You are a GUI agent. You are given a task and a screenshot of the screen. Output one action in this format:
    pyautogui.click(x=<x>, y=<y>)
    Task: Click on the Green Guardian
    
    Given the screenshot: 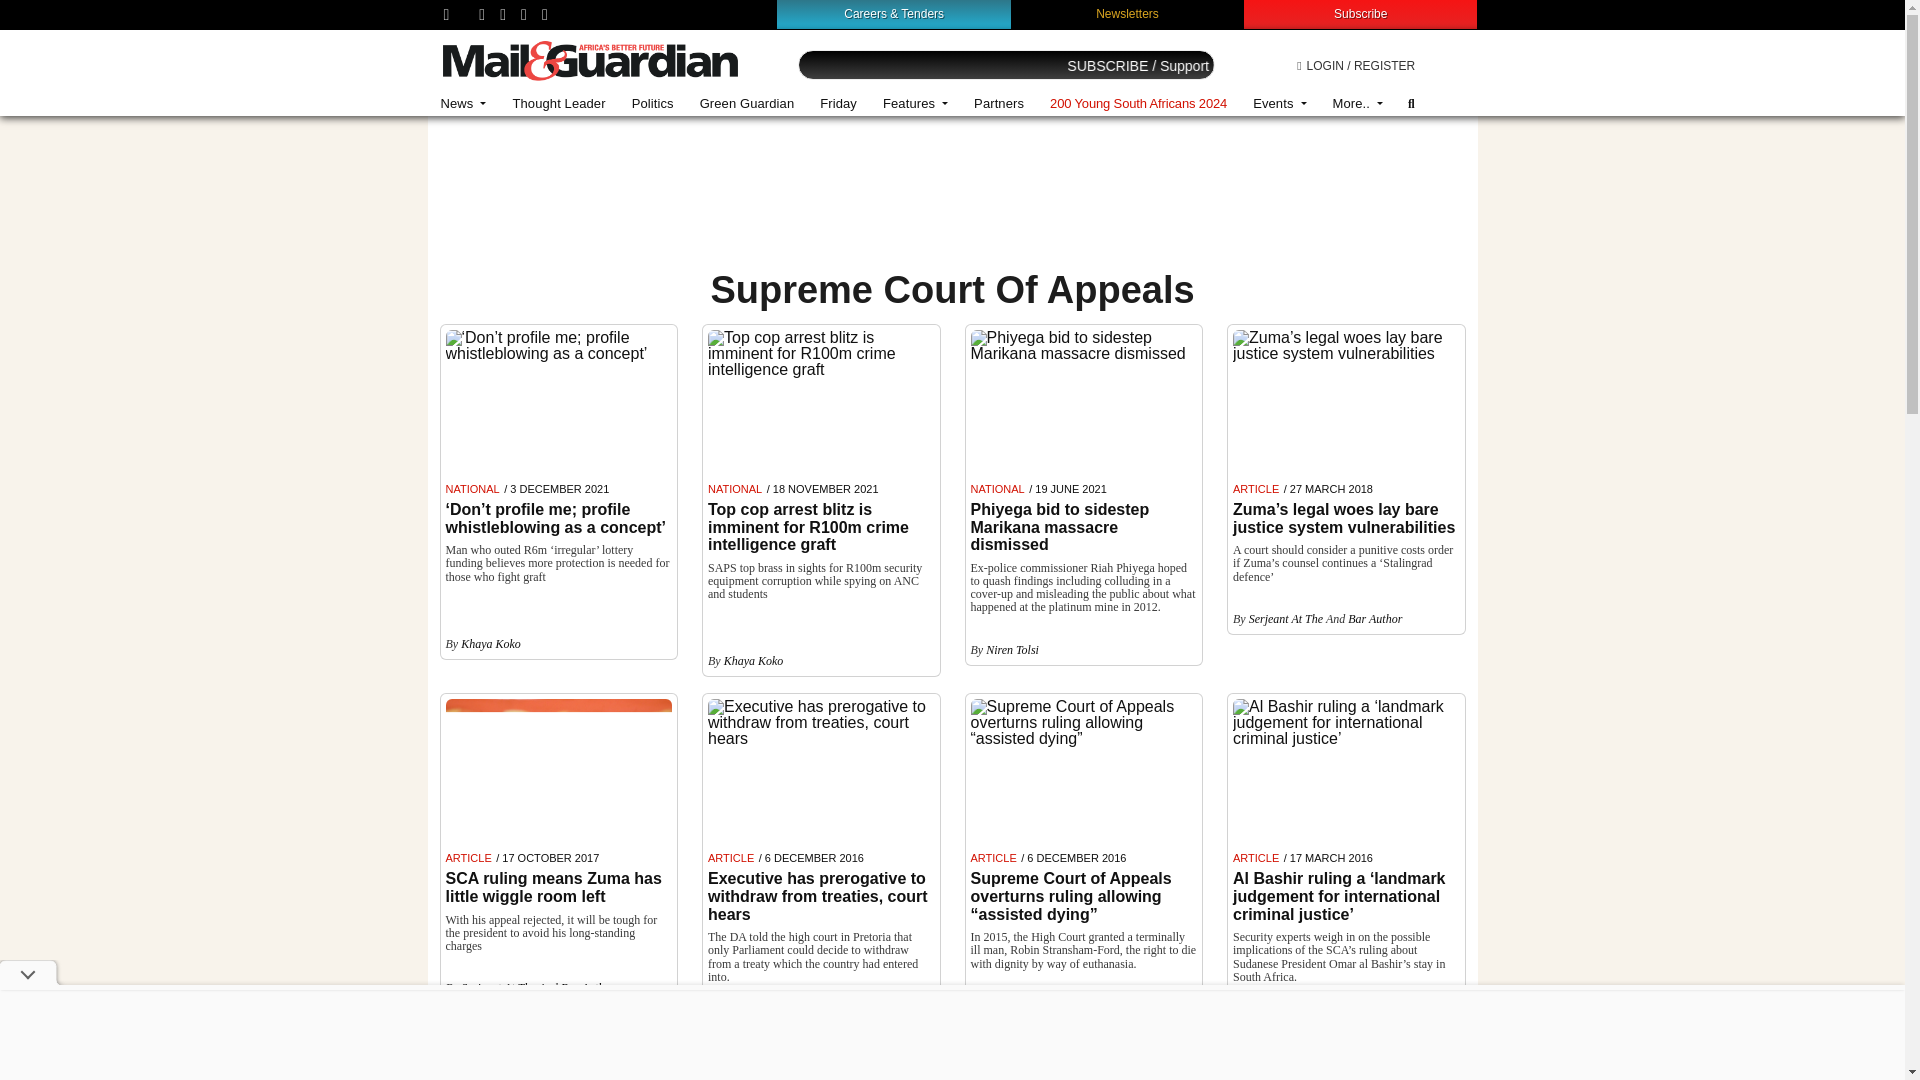 What is the action you would take?
    pyautogui.click(x=748, y=104)
    